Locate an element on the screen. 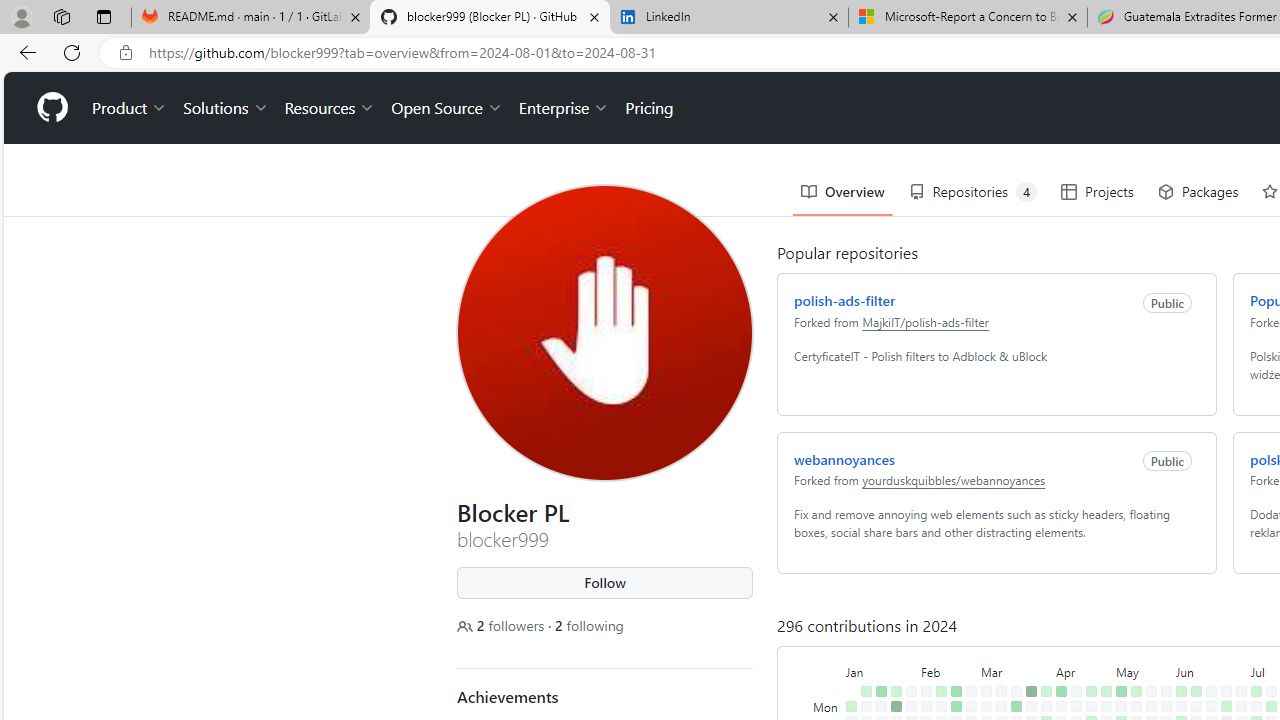  Monday is located at coordinates (827, 706).